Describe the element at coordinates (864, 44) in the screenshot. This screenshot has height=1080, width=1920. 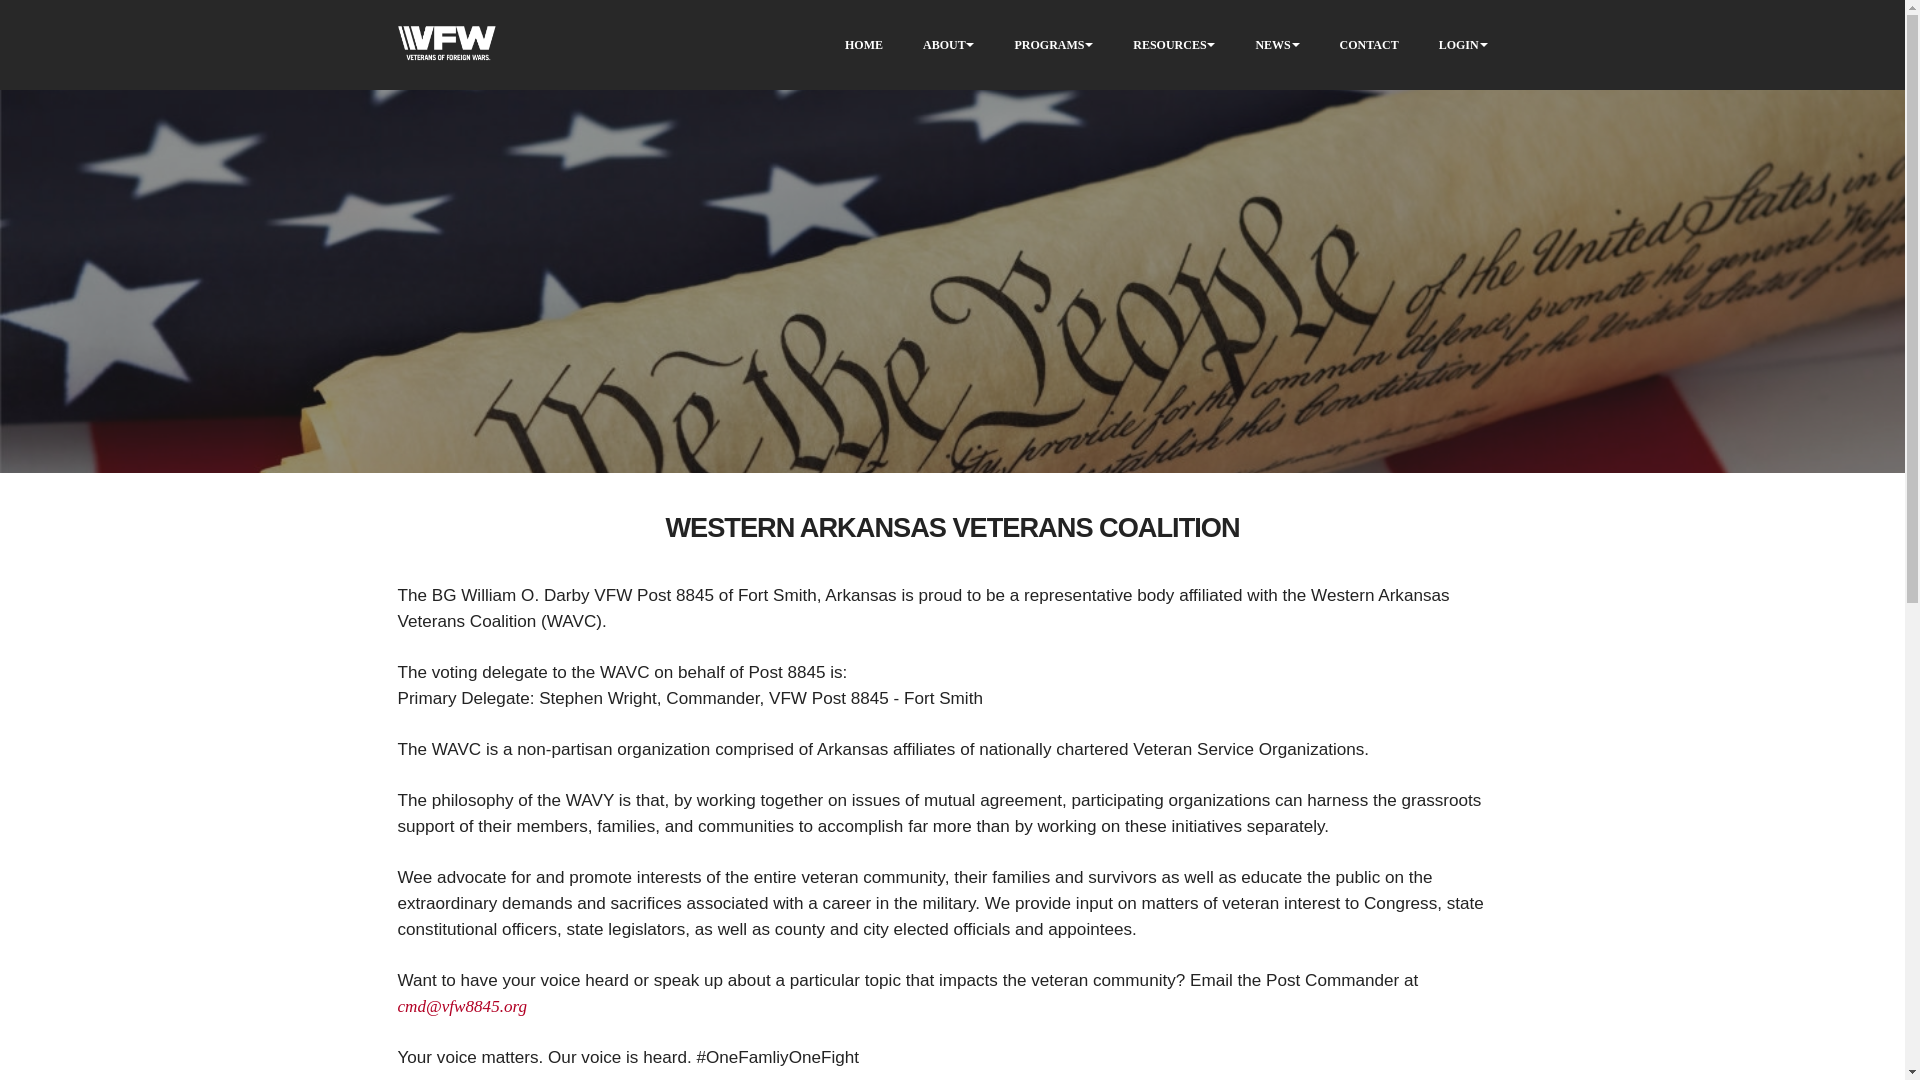
I see `HOME` at that location.